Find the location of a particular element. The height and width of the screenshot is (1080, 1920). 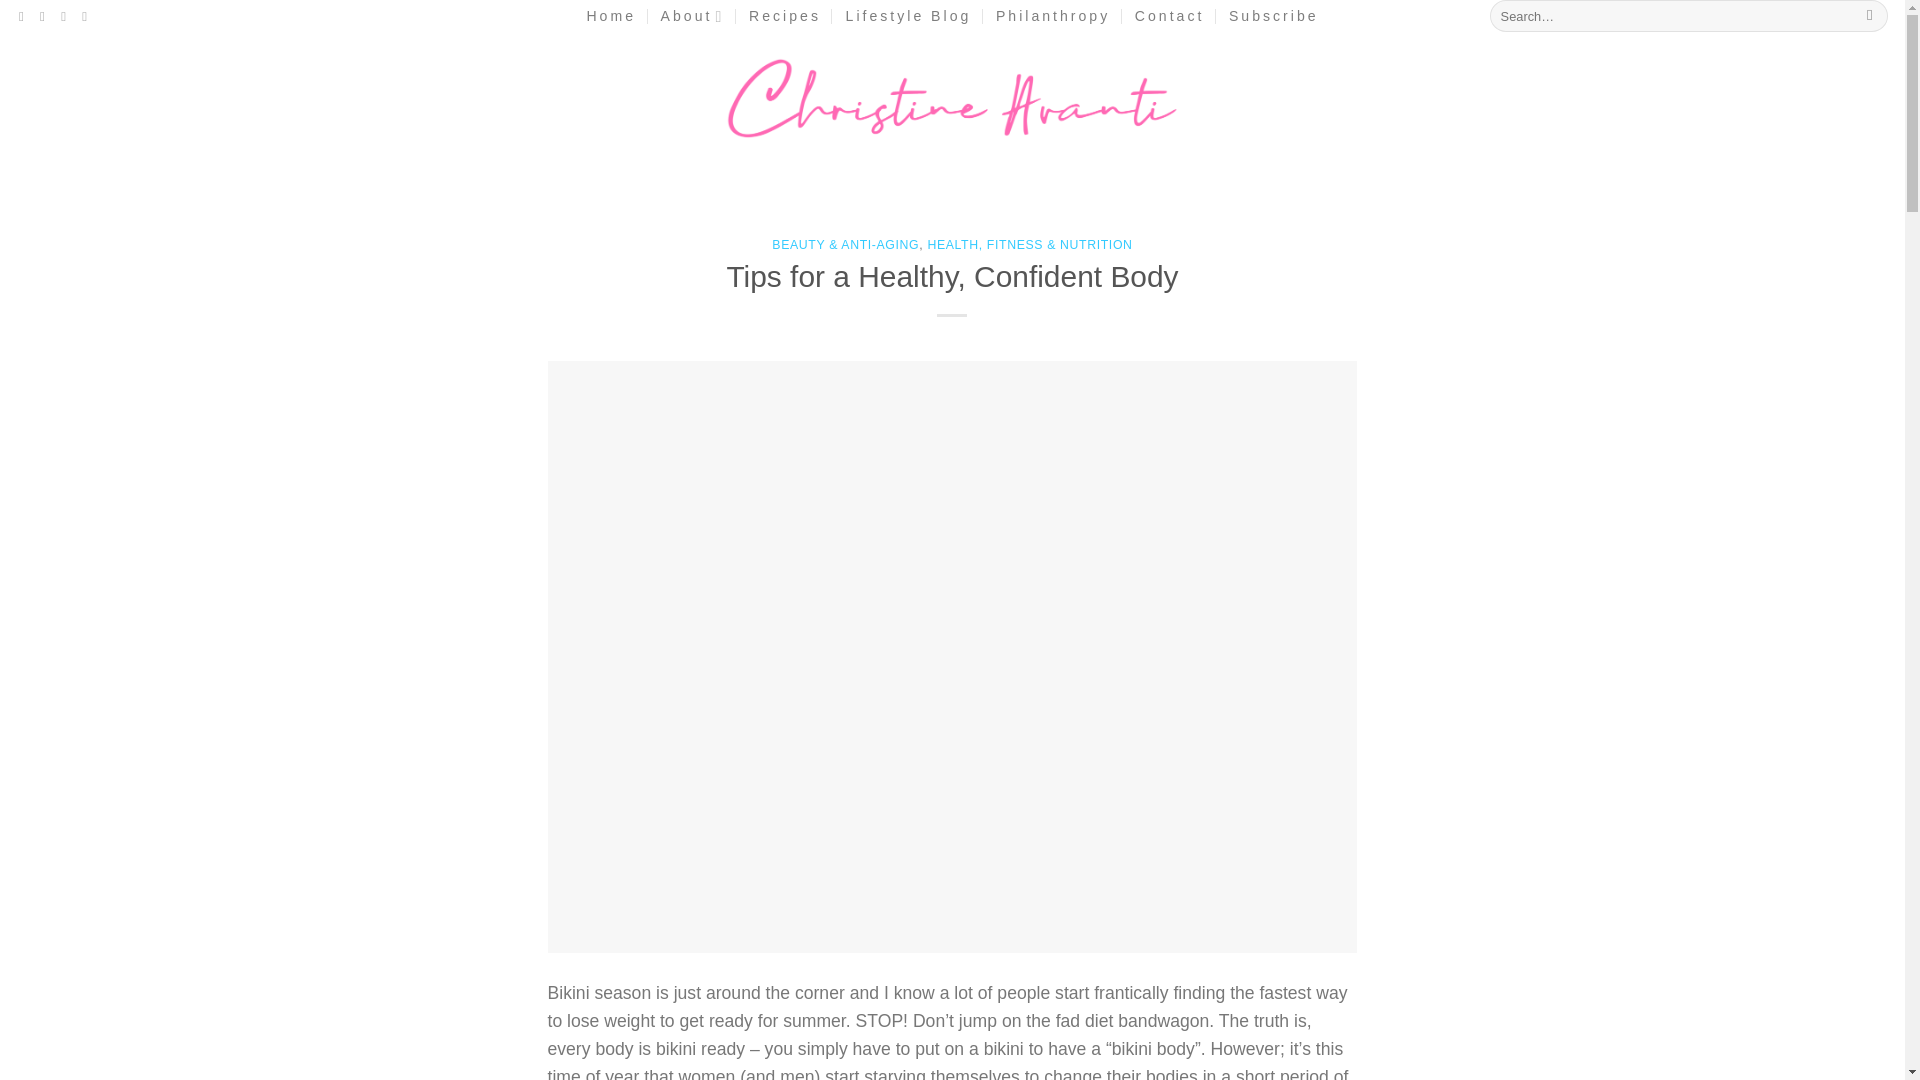

Contact is located at coordinates (1170, 16).